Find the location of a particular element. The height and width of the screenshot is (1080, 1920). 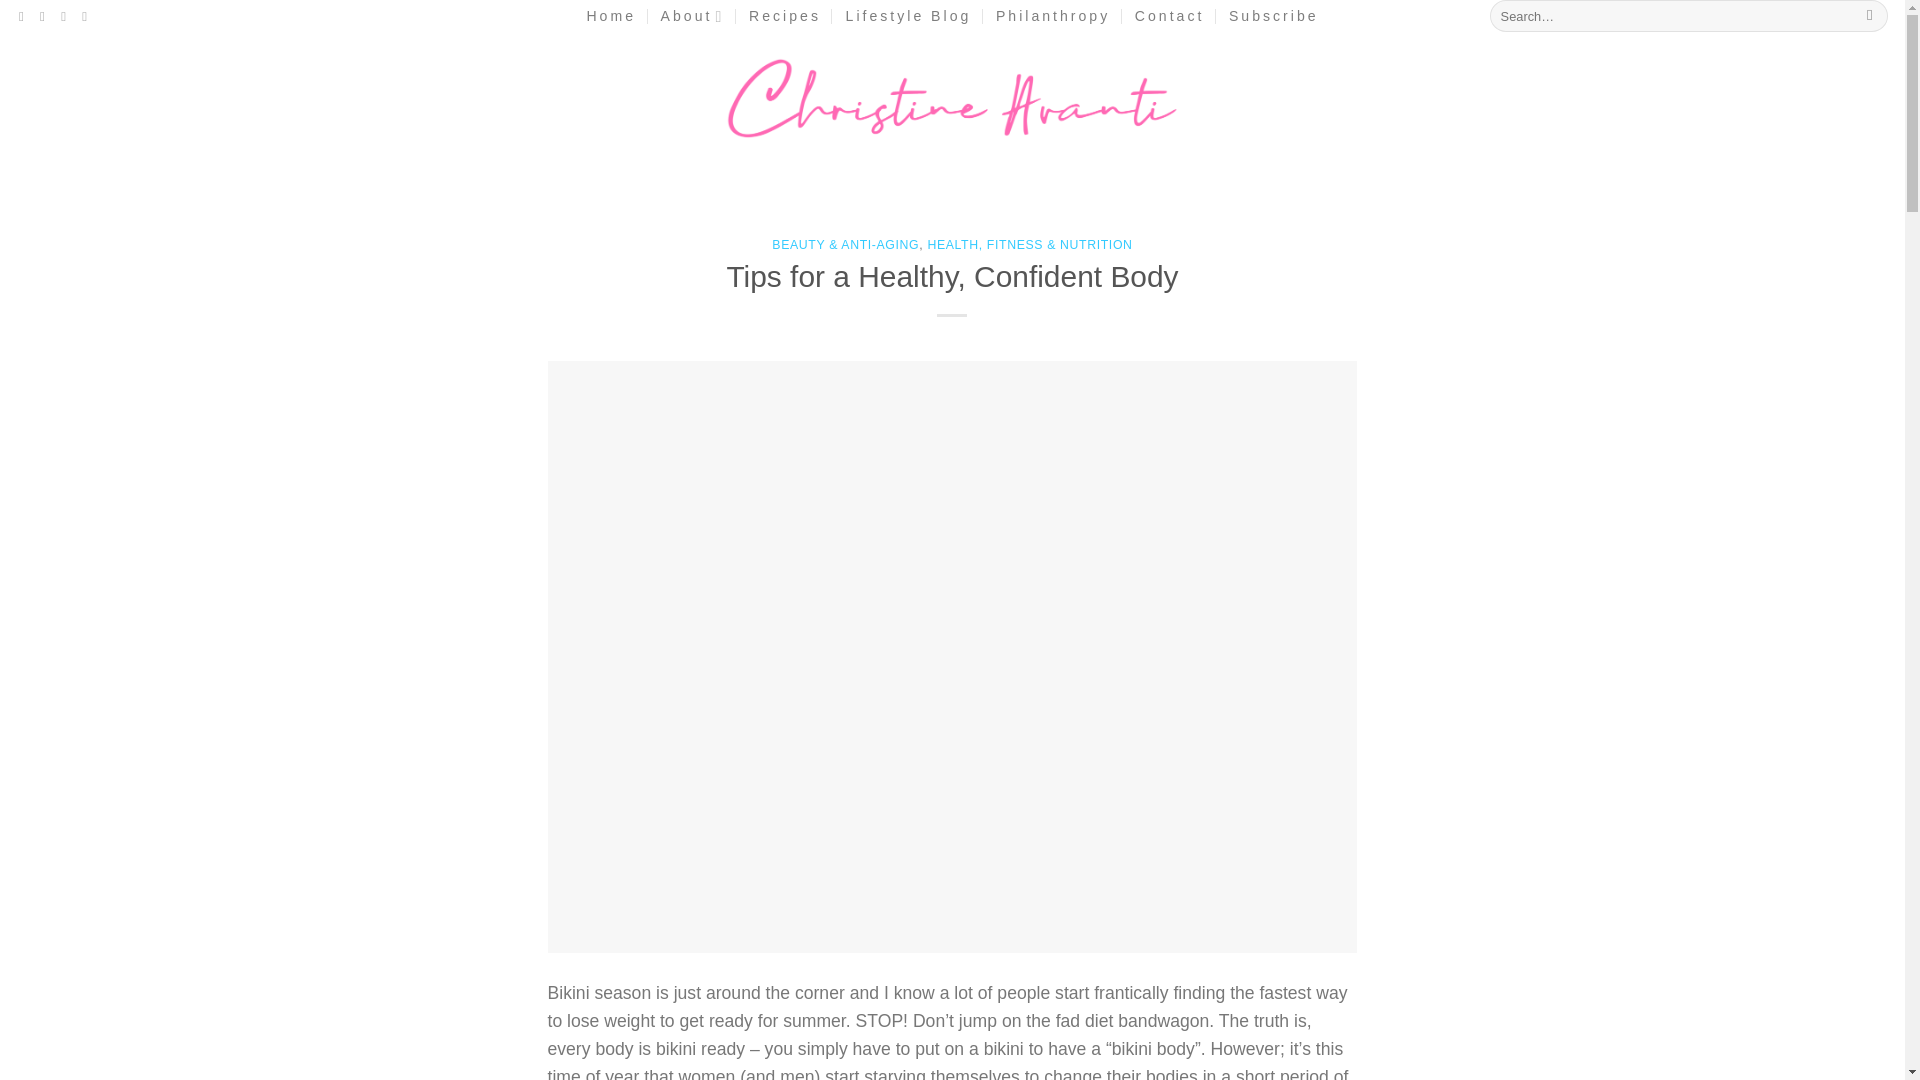

Contact is located at coordinates (1170, 16).